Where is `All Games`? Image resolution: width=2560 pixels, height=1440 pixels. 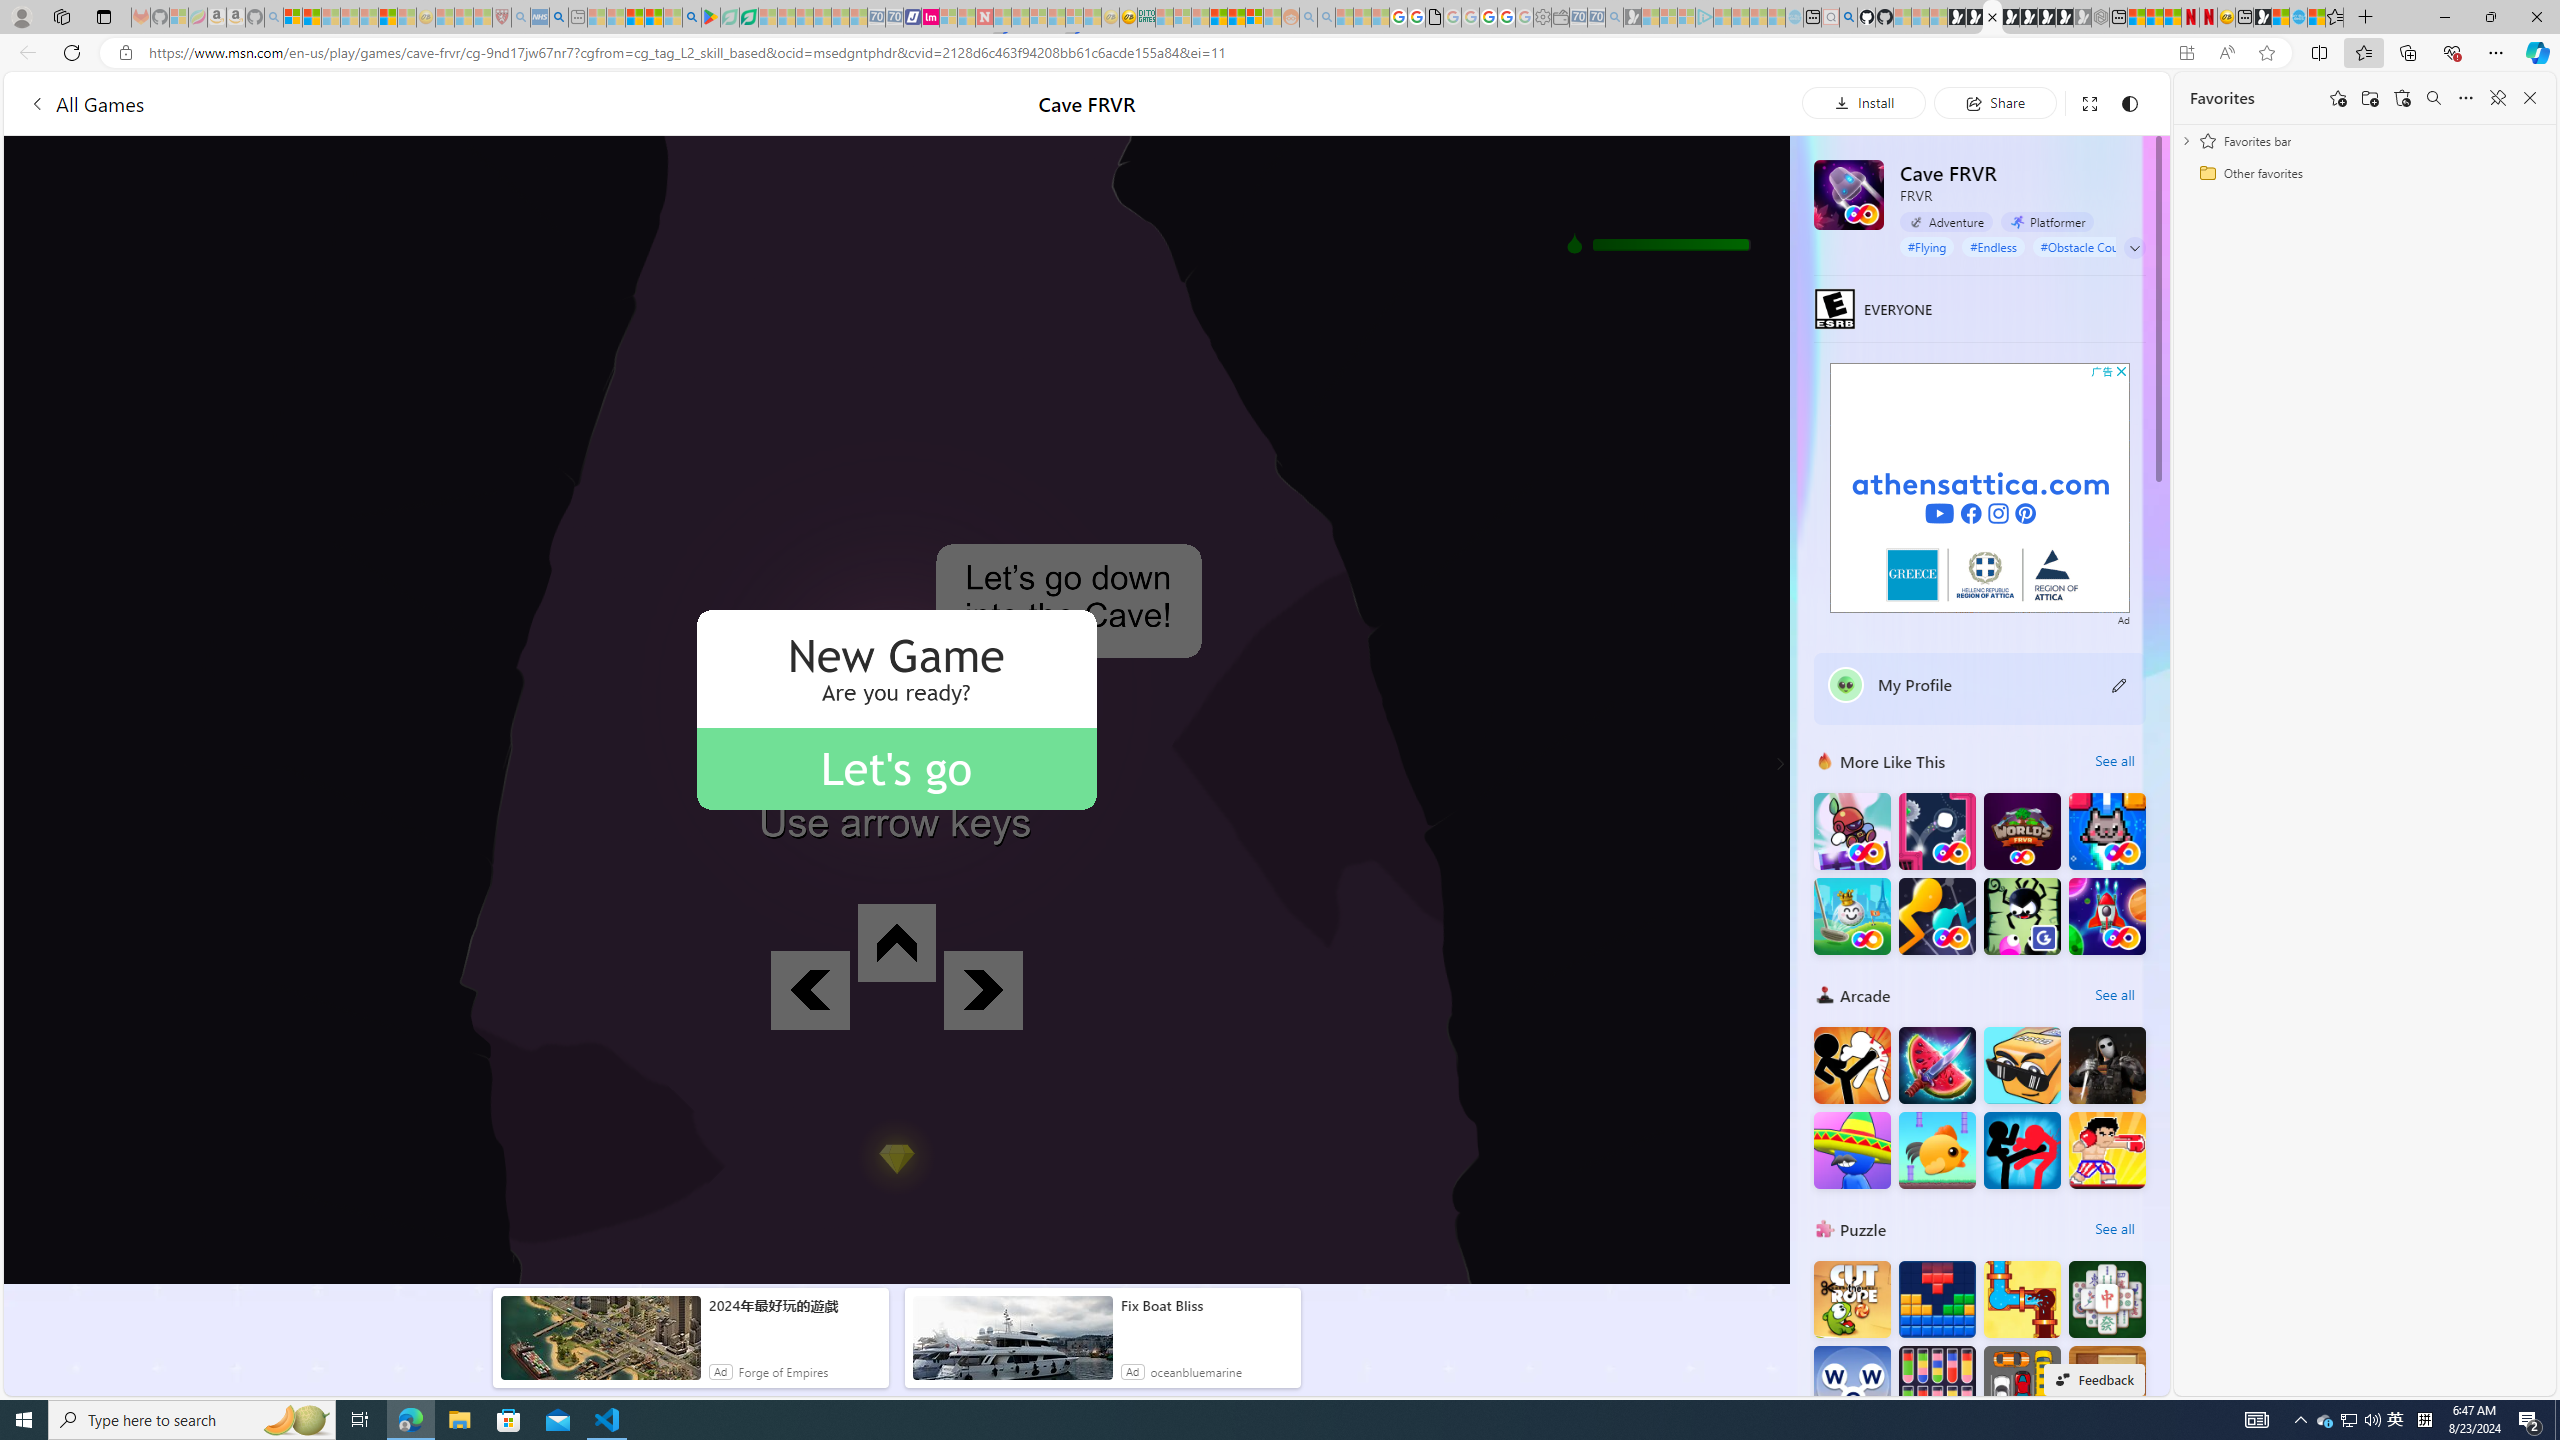
All Games is located at coordinates (381, 103).